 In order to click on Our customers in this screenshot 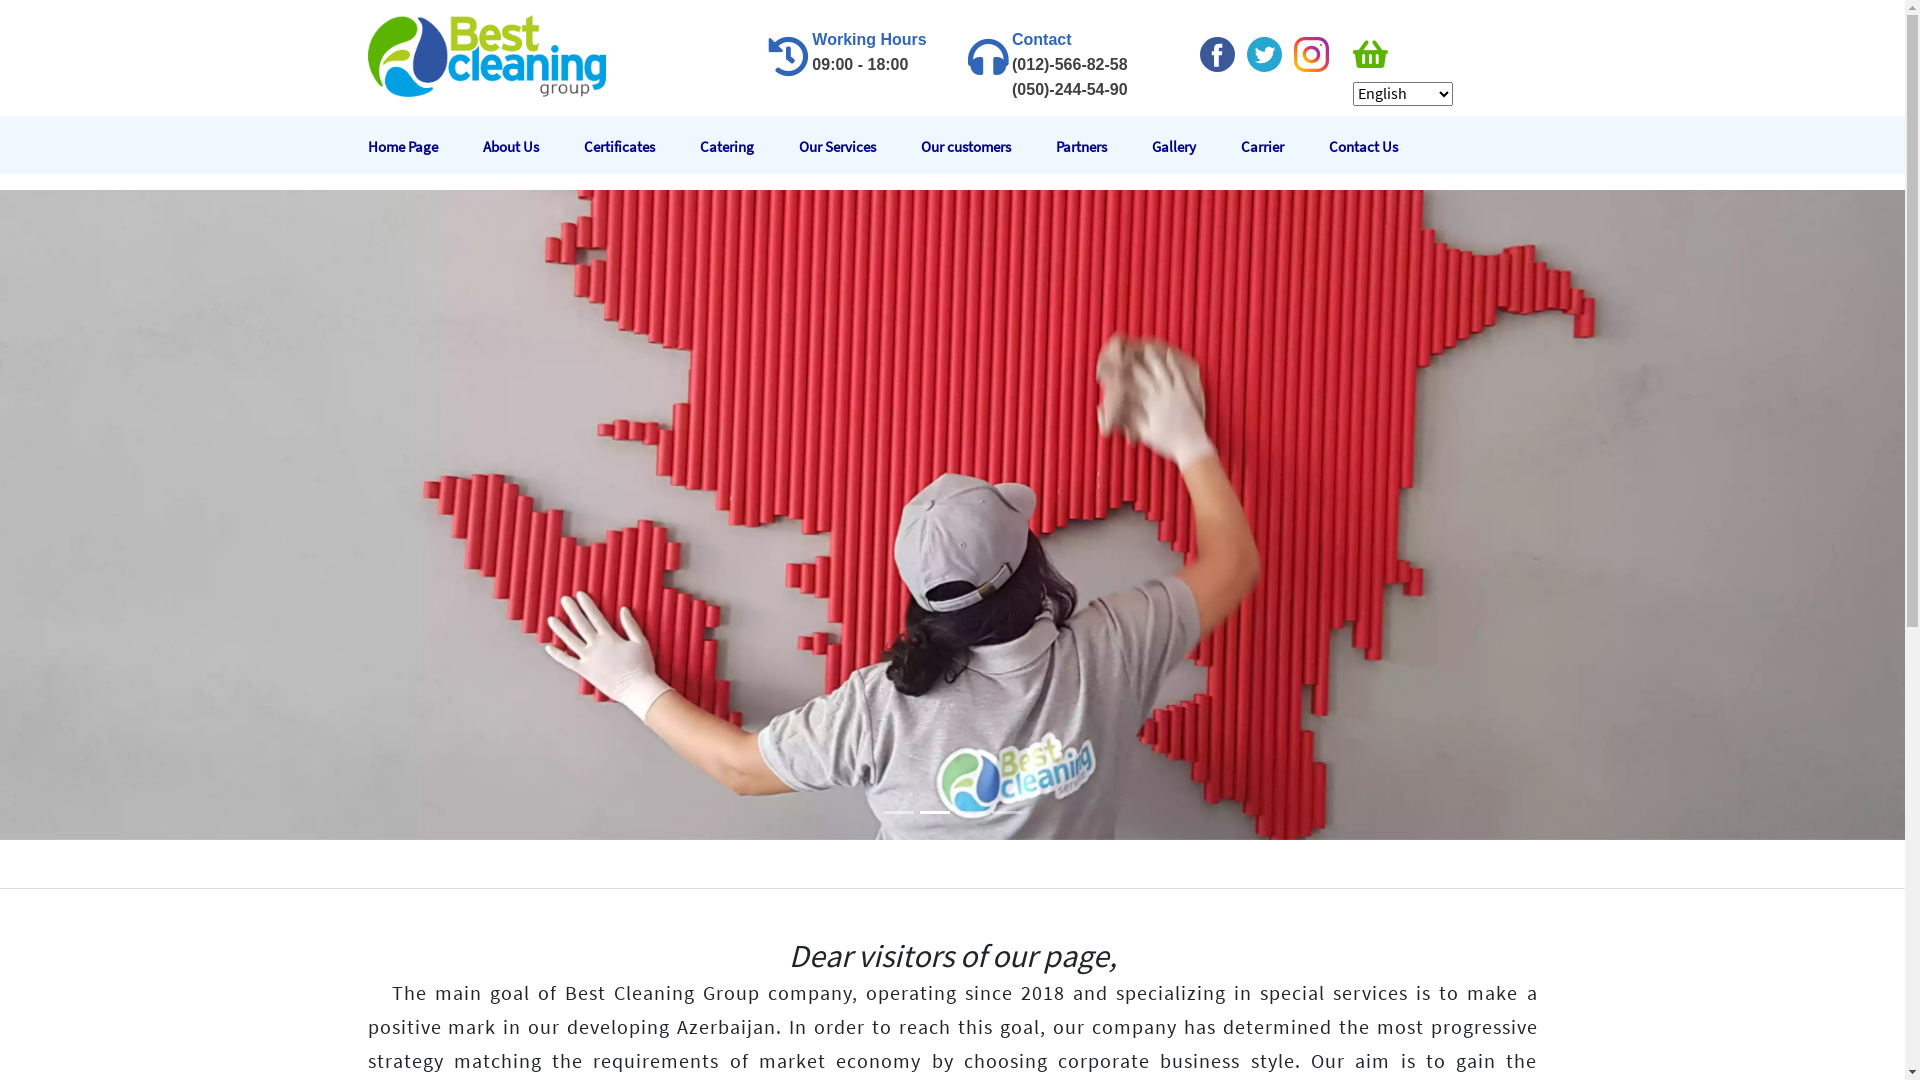, I will do `click(982, 146)`.